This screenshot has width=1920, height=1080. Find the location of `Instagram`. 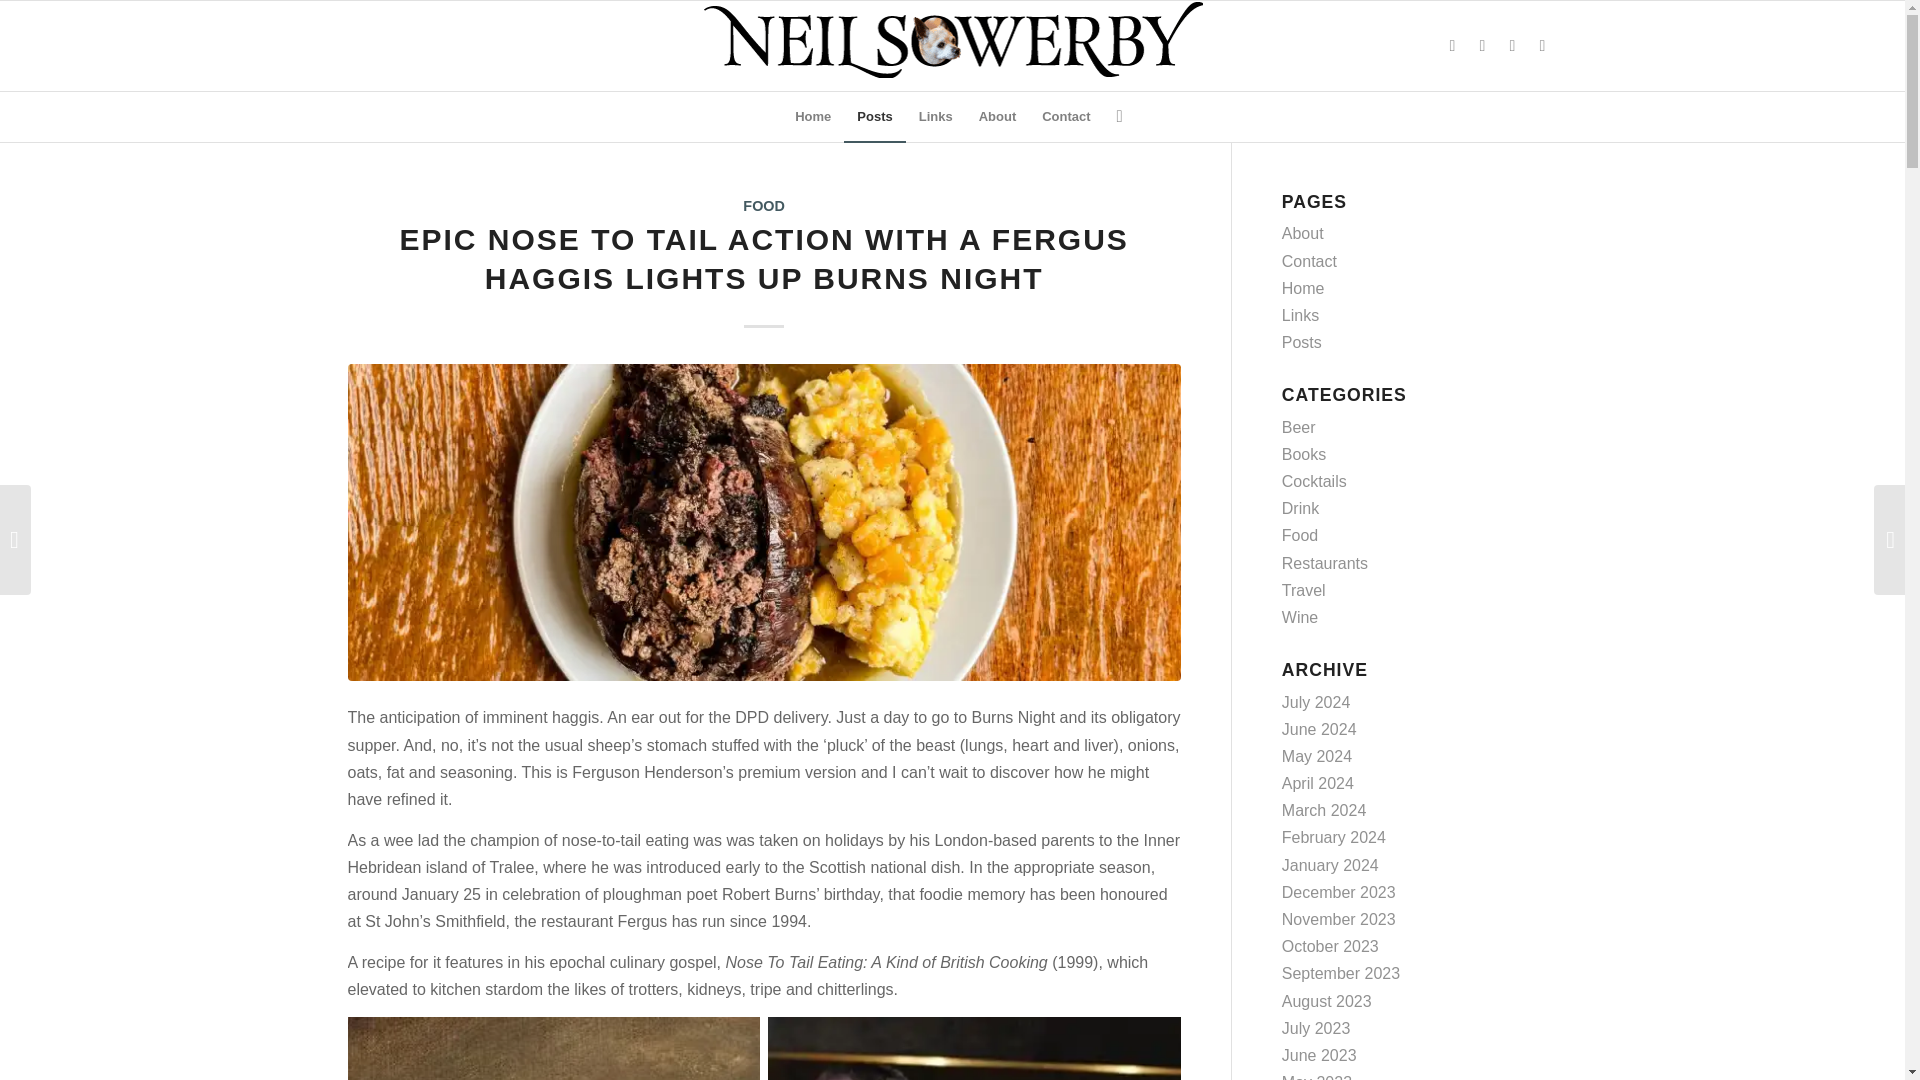

Instagram is located at coordinates (1482, 46).